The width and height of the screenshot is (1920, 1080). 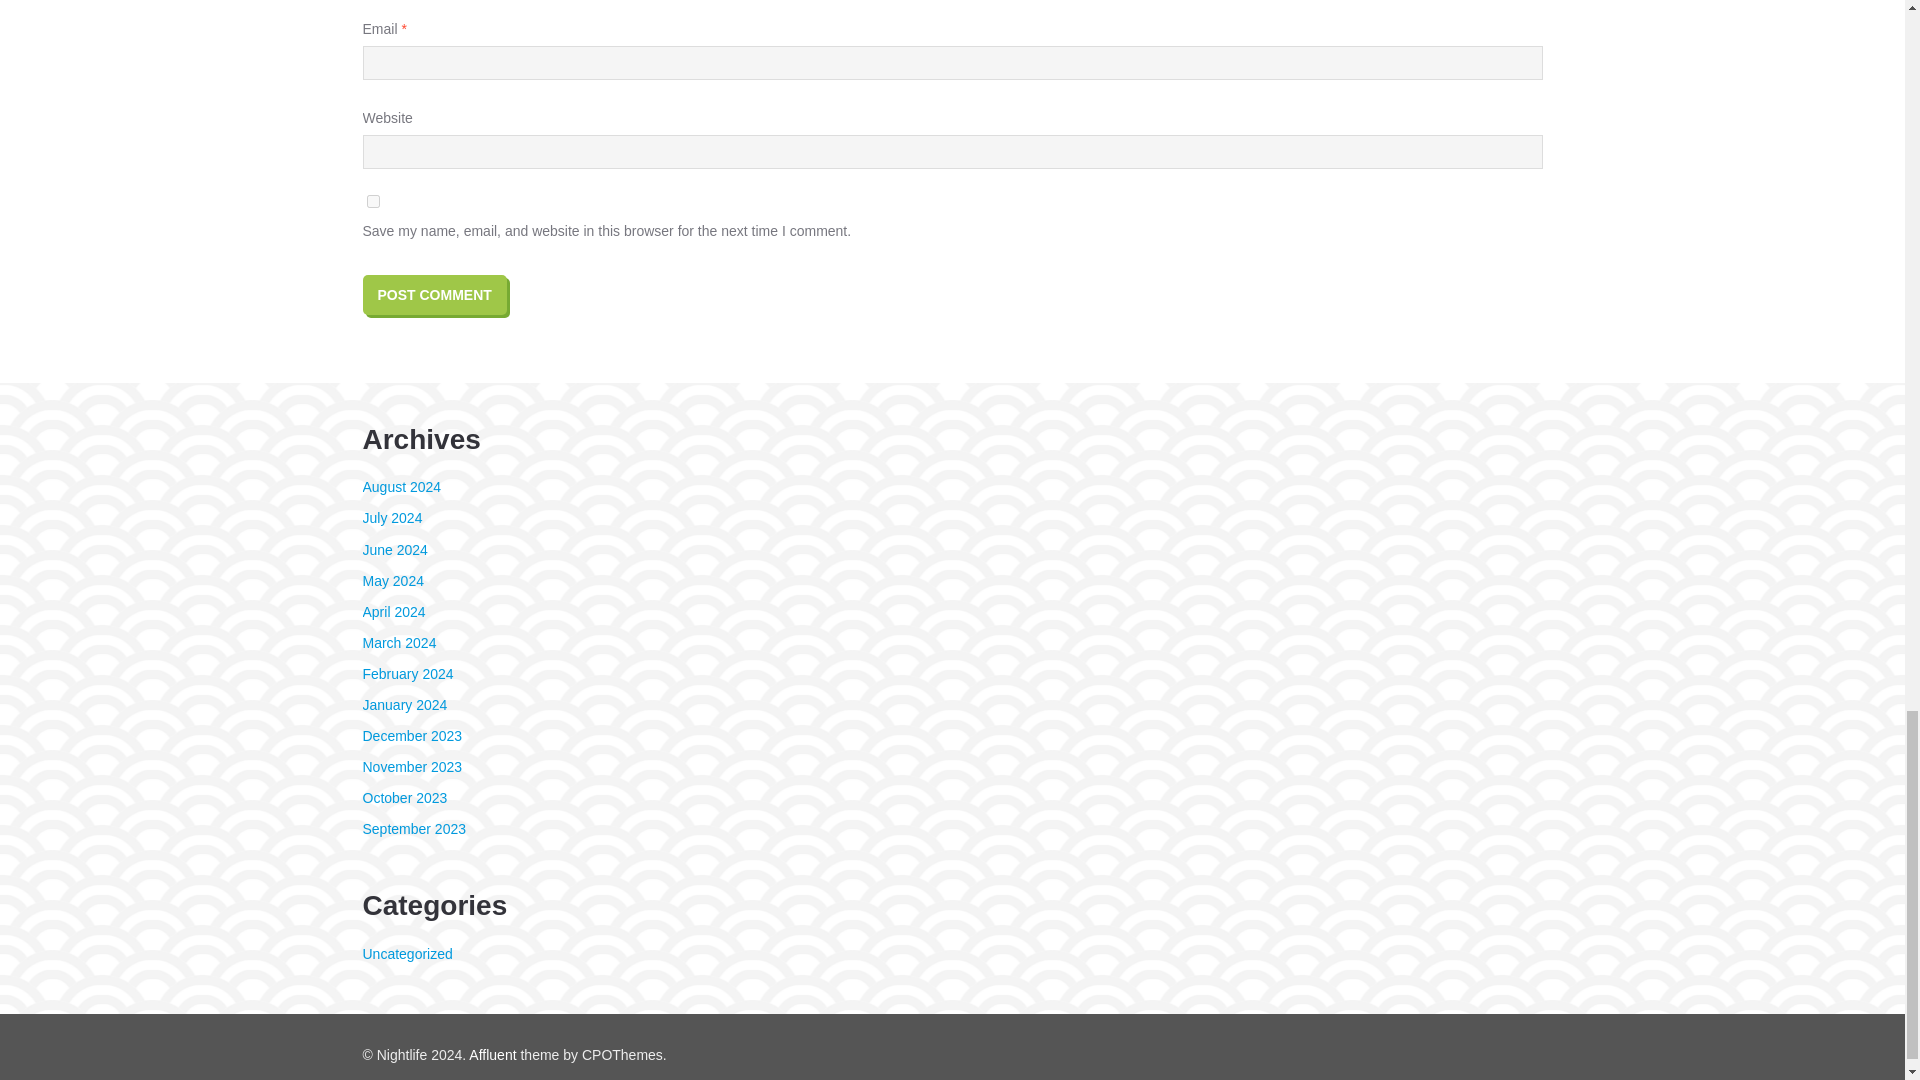 What do you see at coordinates (393, 611) in the screenshot?
I see `April 2024` at bounding box center [393, 611].